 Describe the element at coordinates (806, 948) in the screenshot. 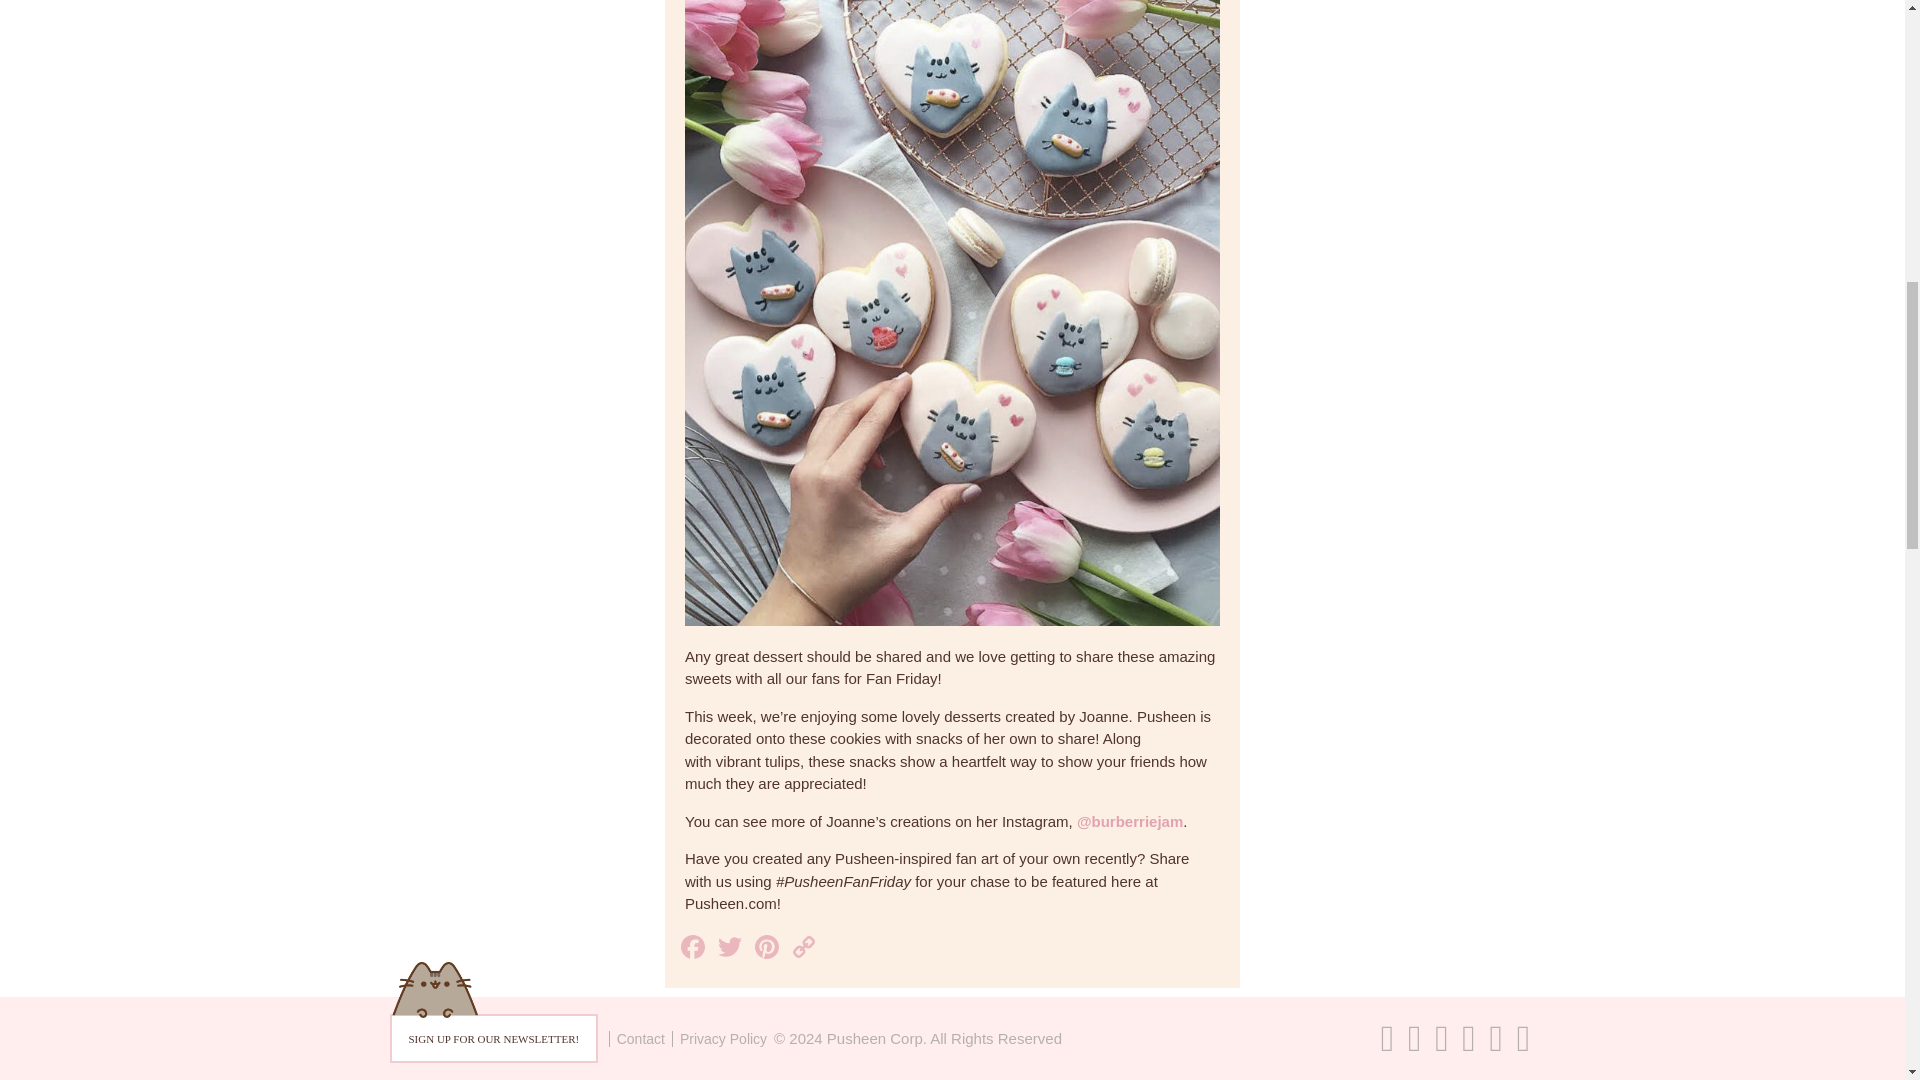

I see `Copy Link` at that location.